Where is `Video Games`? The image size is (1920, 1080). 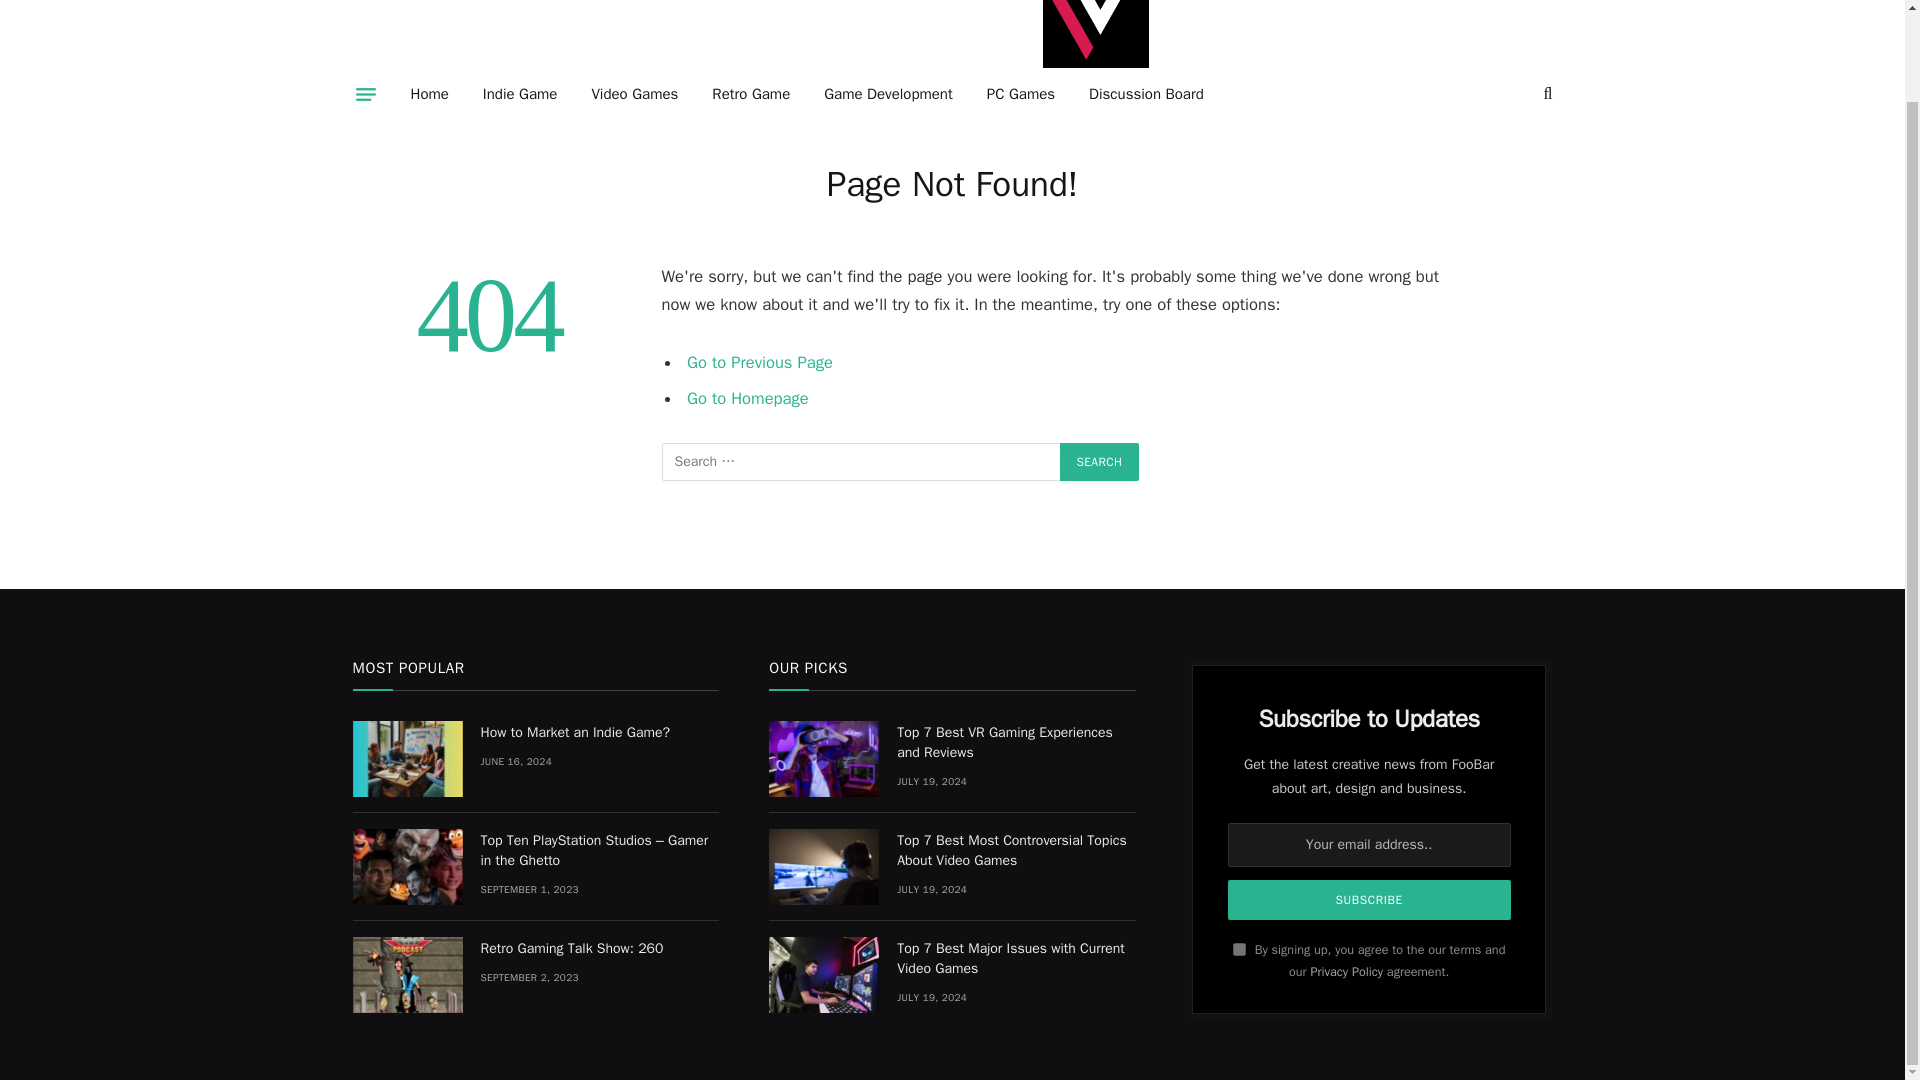 Video Games is located at coordinates (634, 94).